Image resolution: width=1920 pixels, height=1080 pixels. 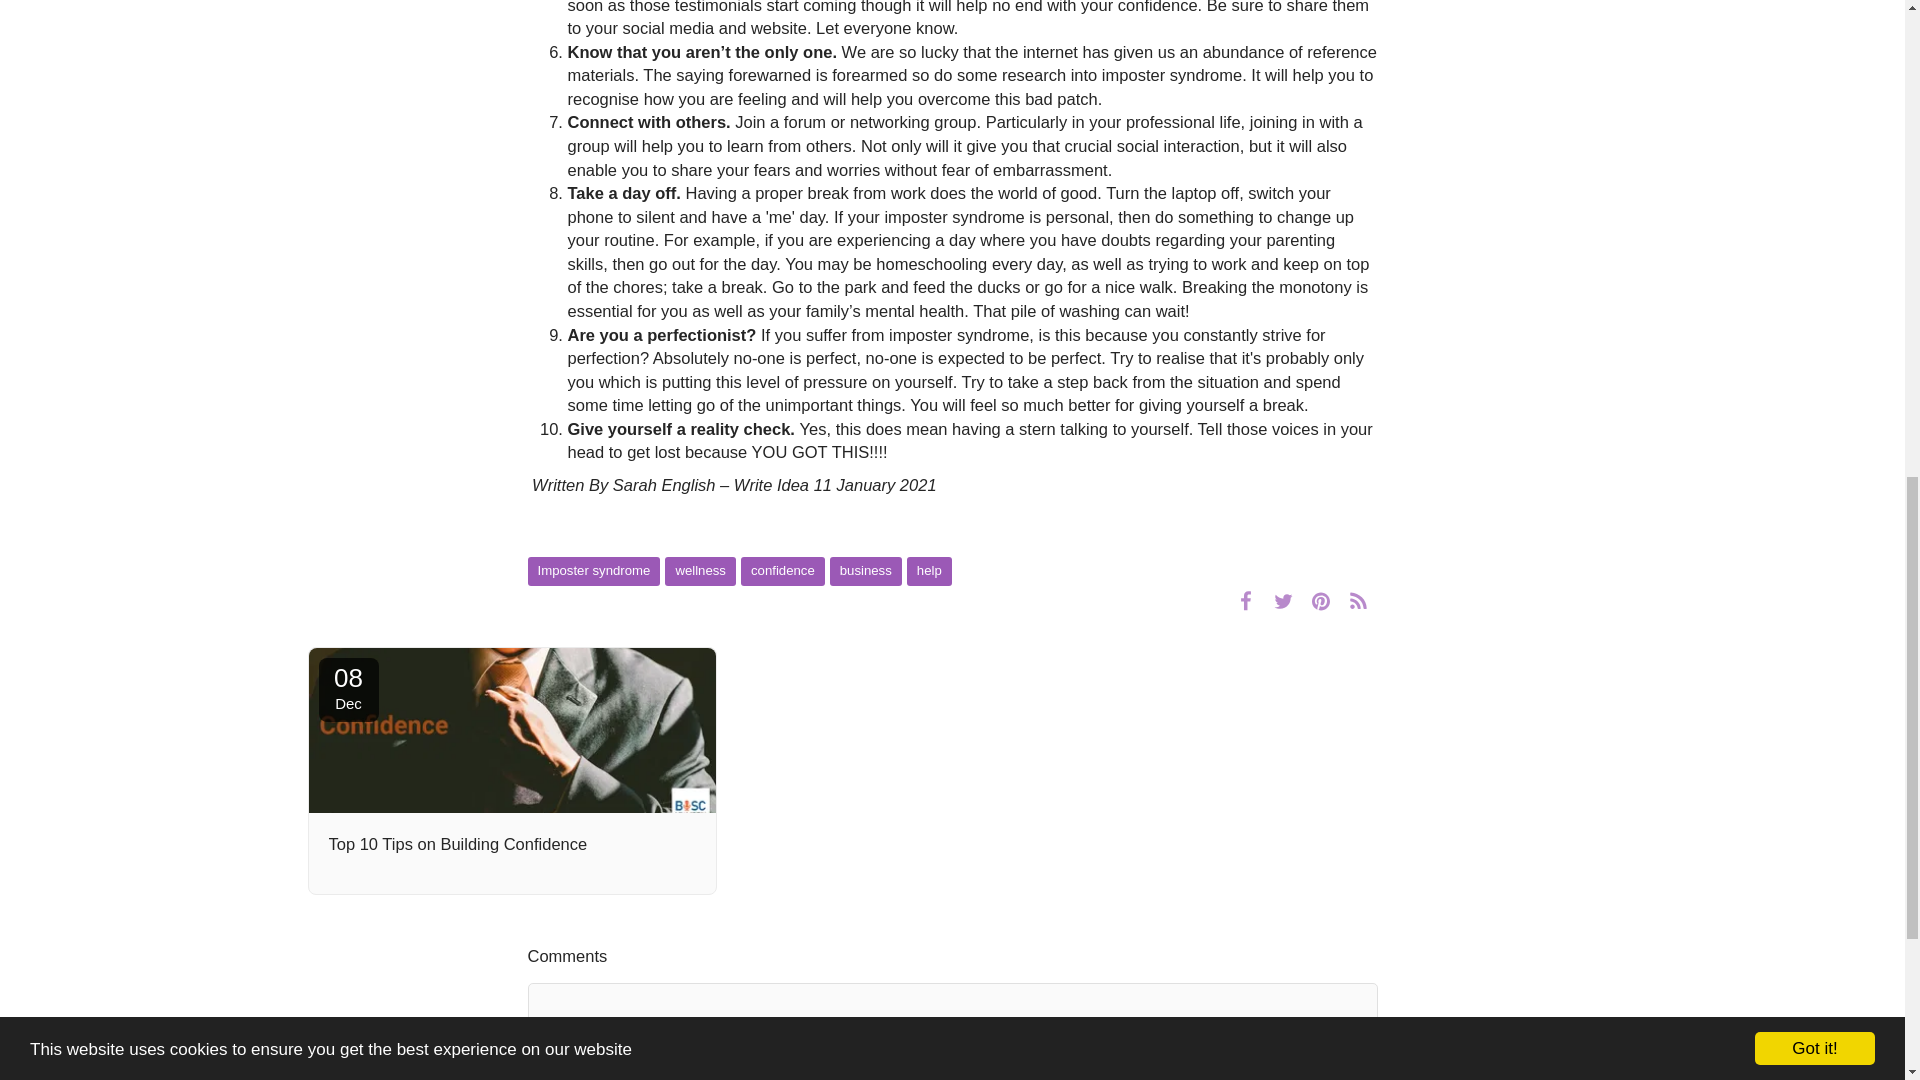 I want to click on Pin it, so click(x=1322, y=600).